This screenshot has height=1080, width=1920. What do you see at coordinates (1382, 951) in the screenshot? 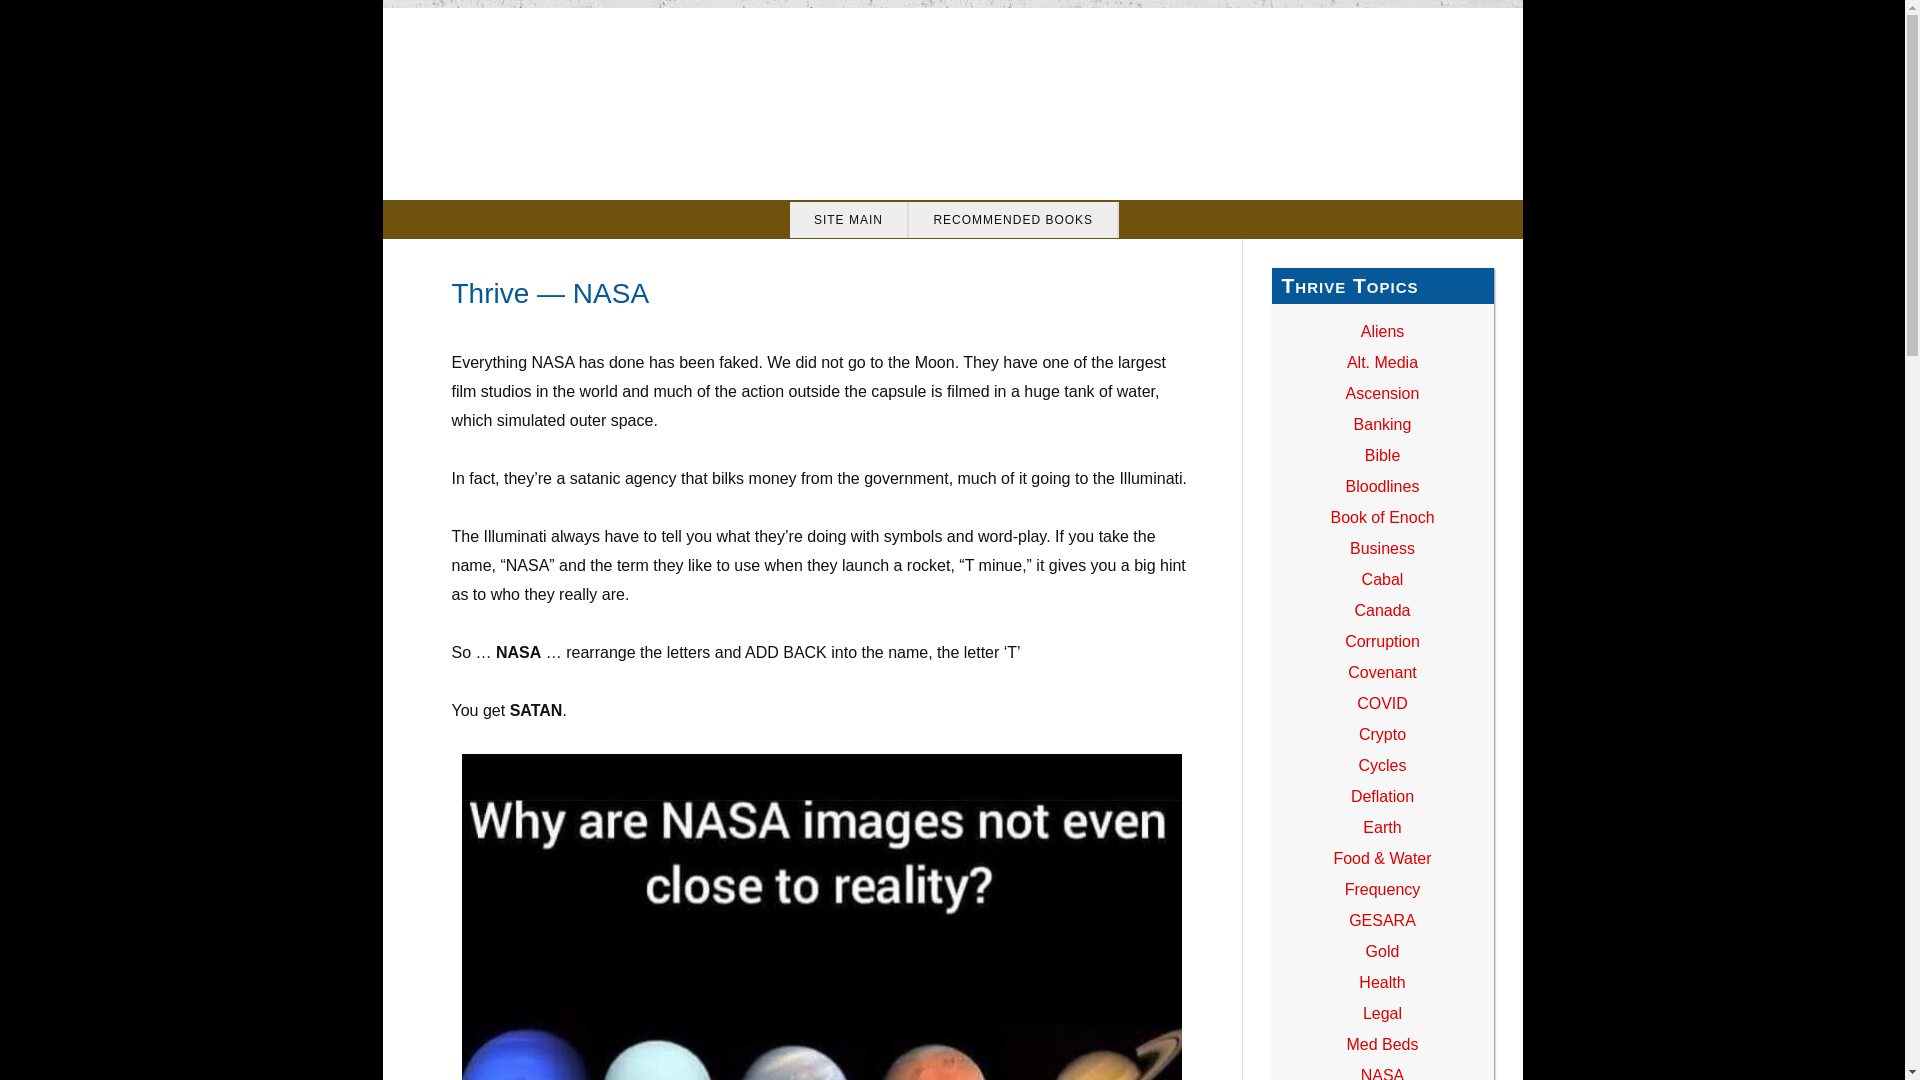
I see `Gold` at bounding box center [1382, 951].